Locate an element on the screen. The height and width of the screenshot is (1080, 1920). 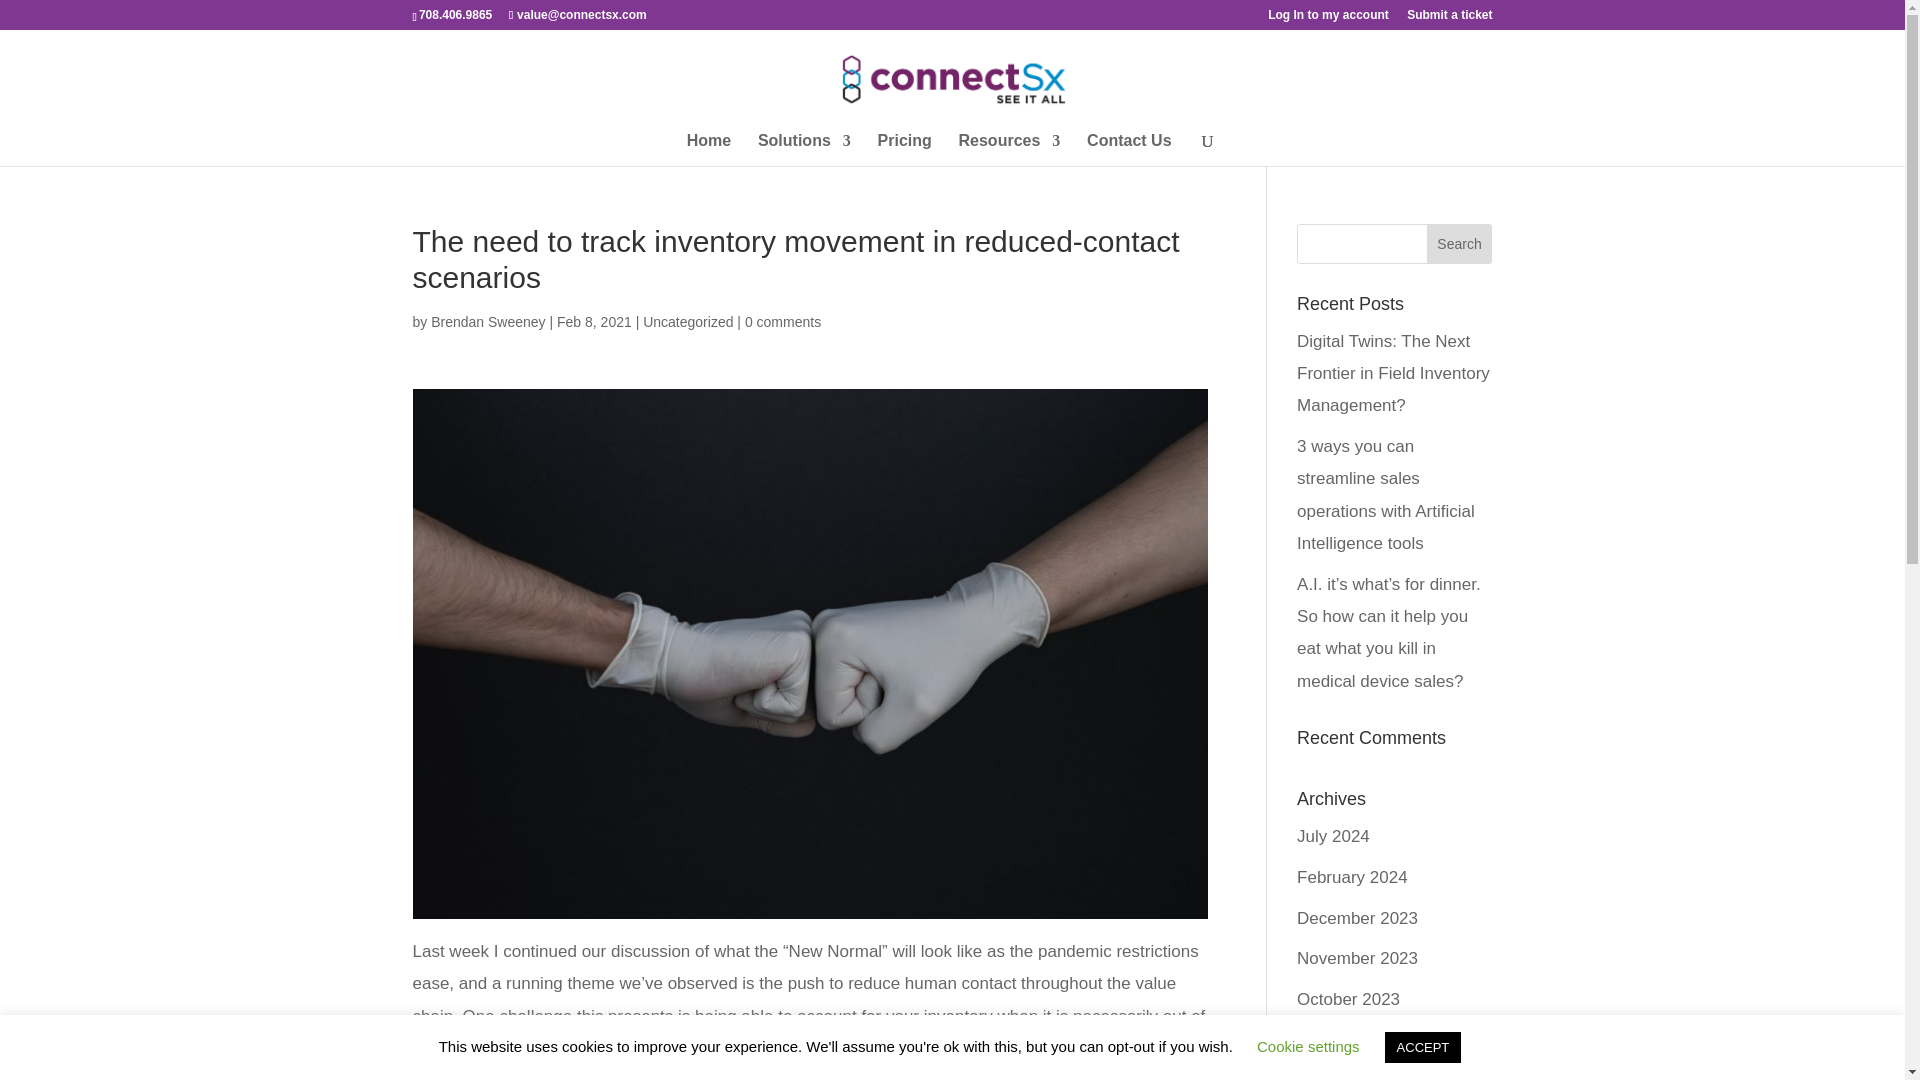
Brendan Sweeney is located at coordinates (488, 322).